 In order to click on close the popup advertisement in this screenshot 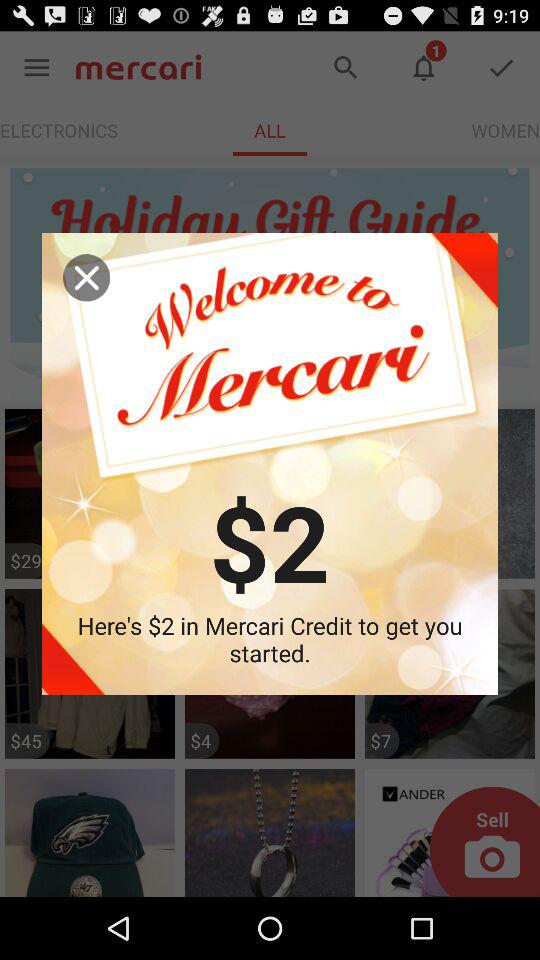, I will do `click(86, 278)`.